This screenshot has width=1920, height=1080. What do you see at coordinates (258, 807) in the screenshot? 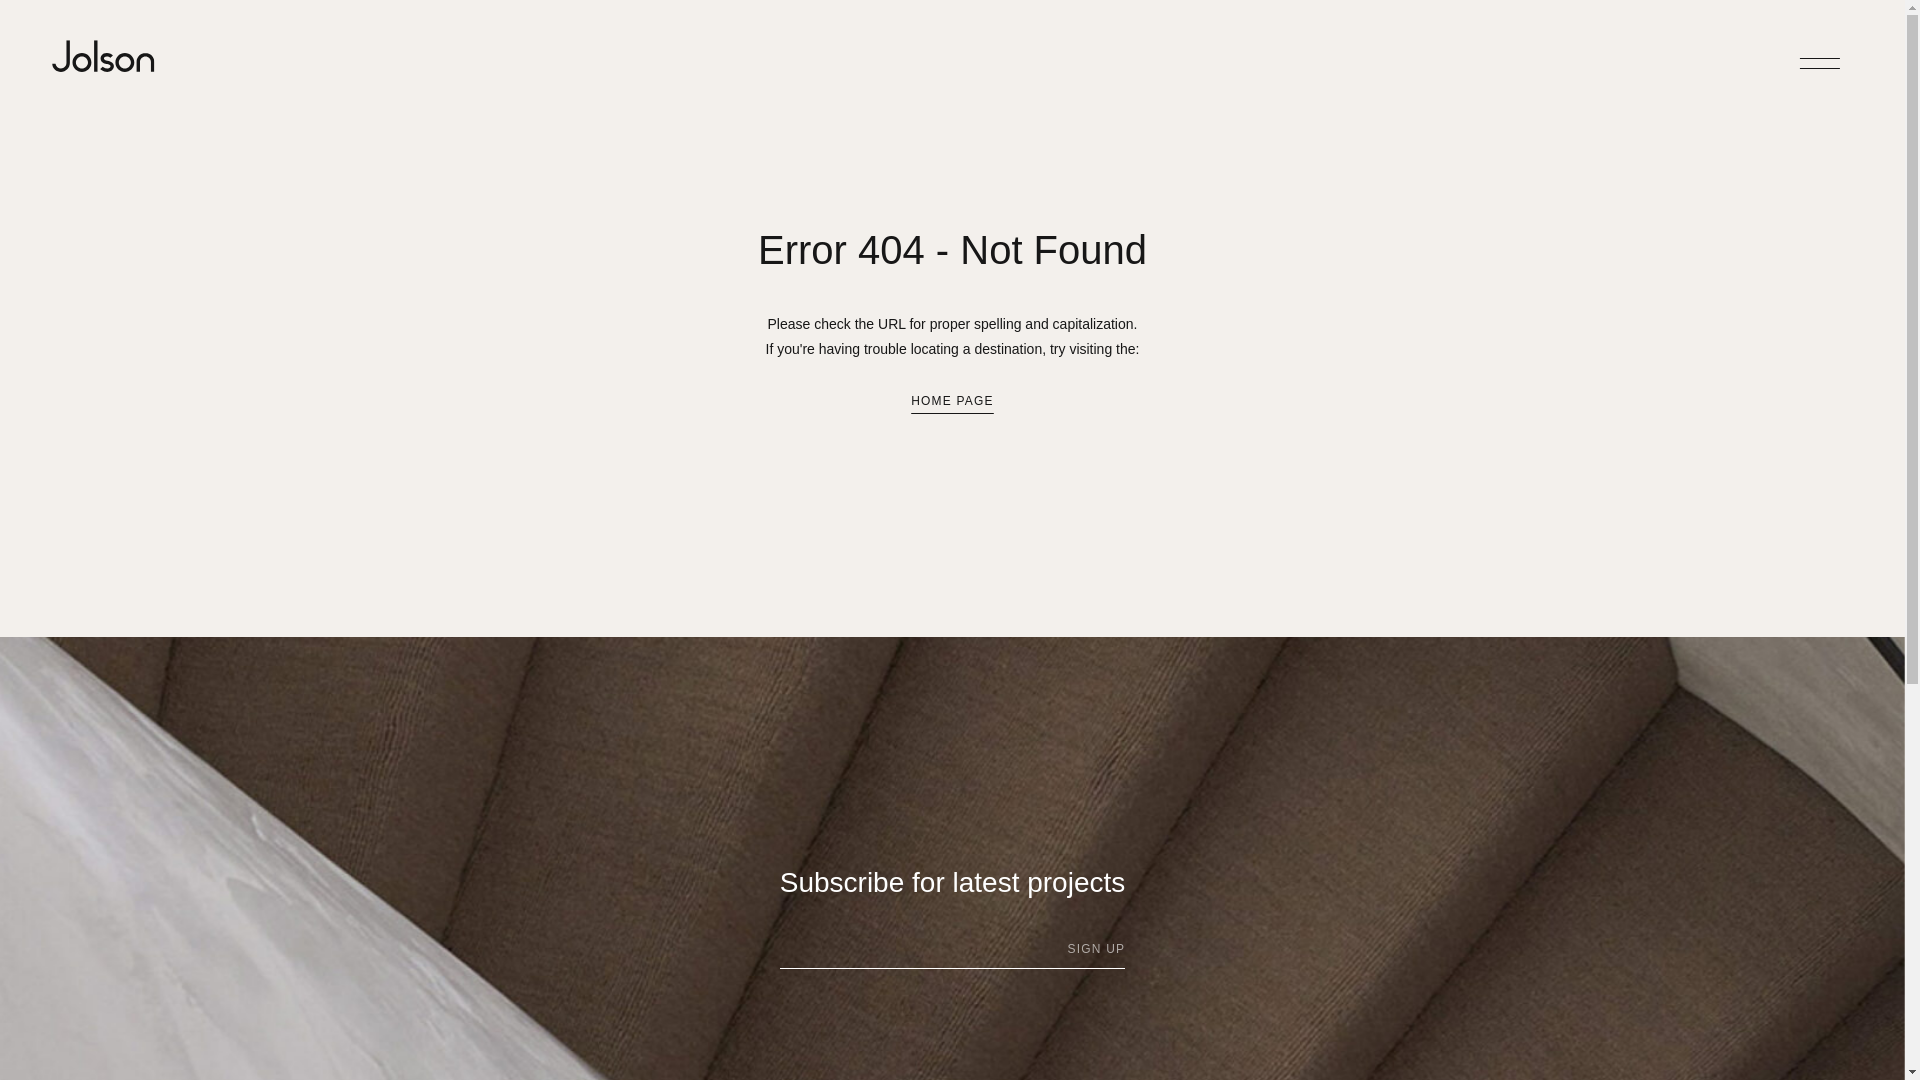
I see `LINKEDIN` at bounding box center [258, 807].